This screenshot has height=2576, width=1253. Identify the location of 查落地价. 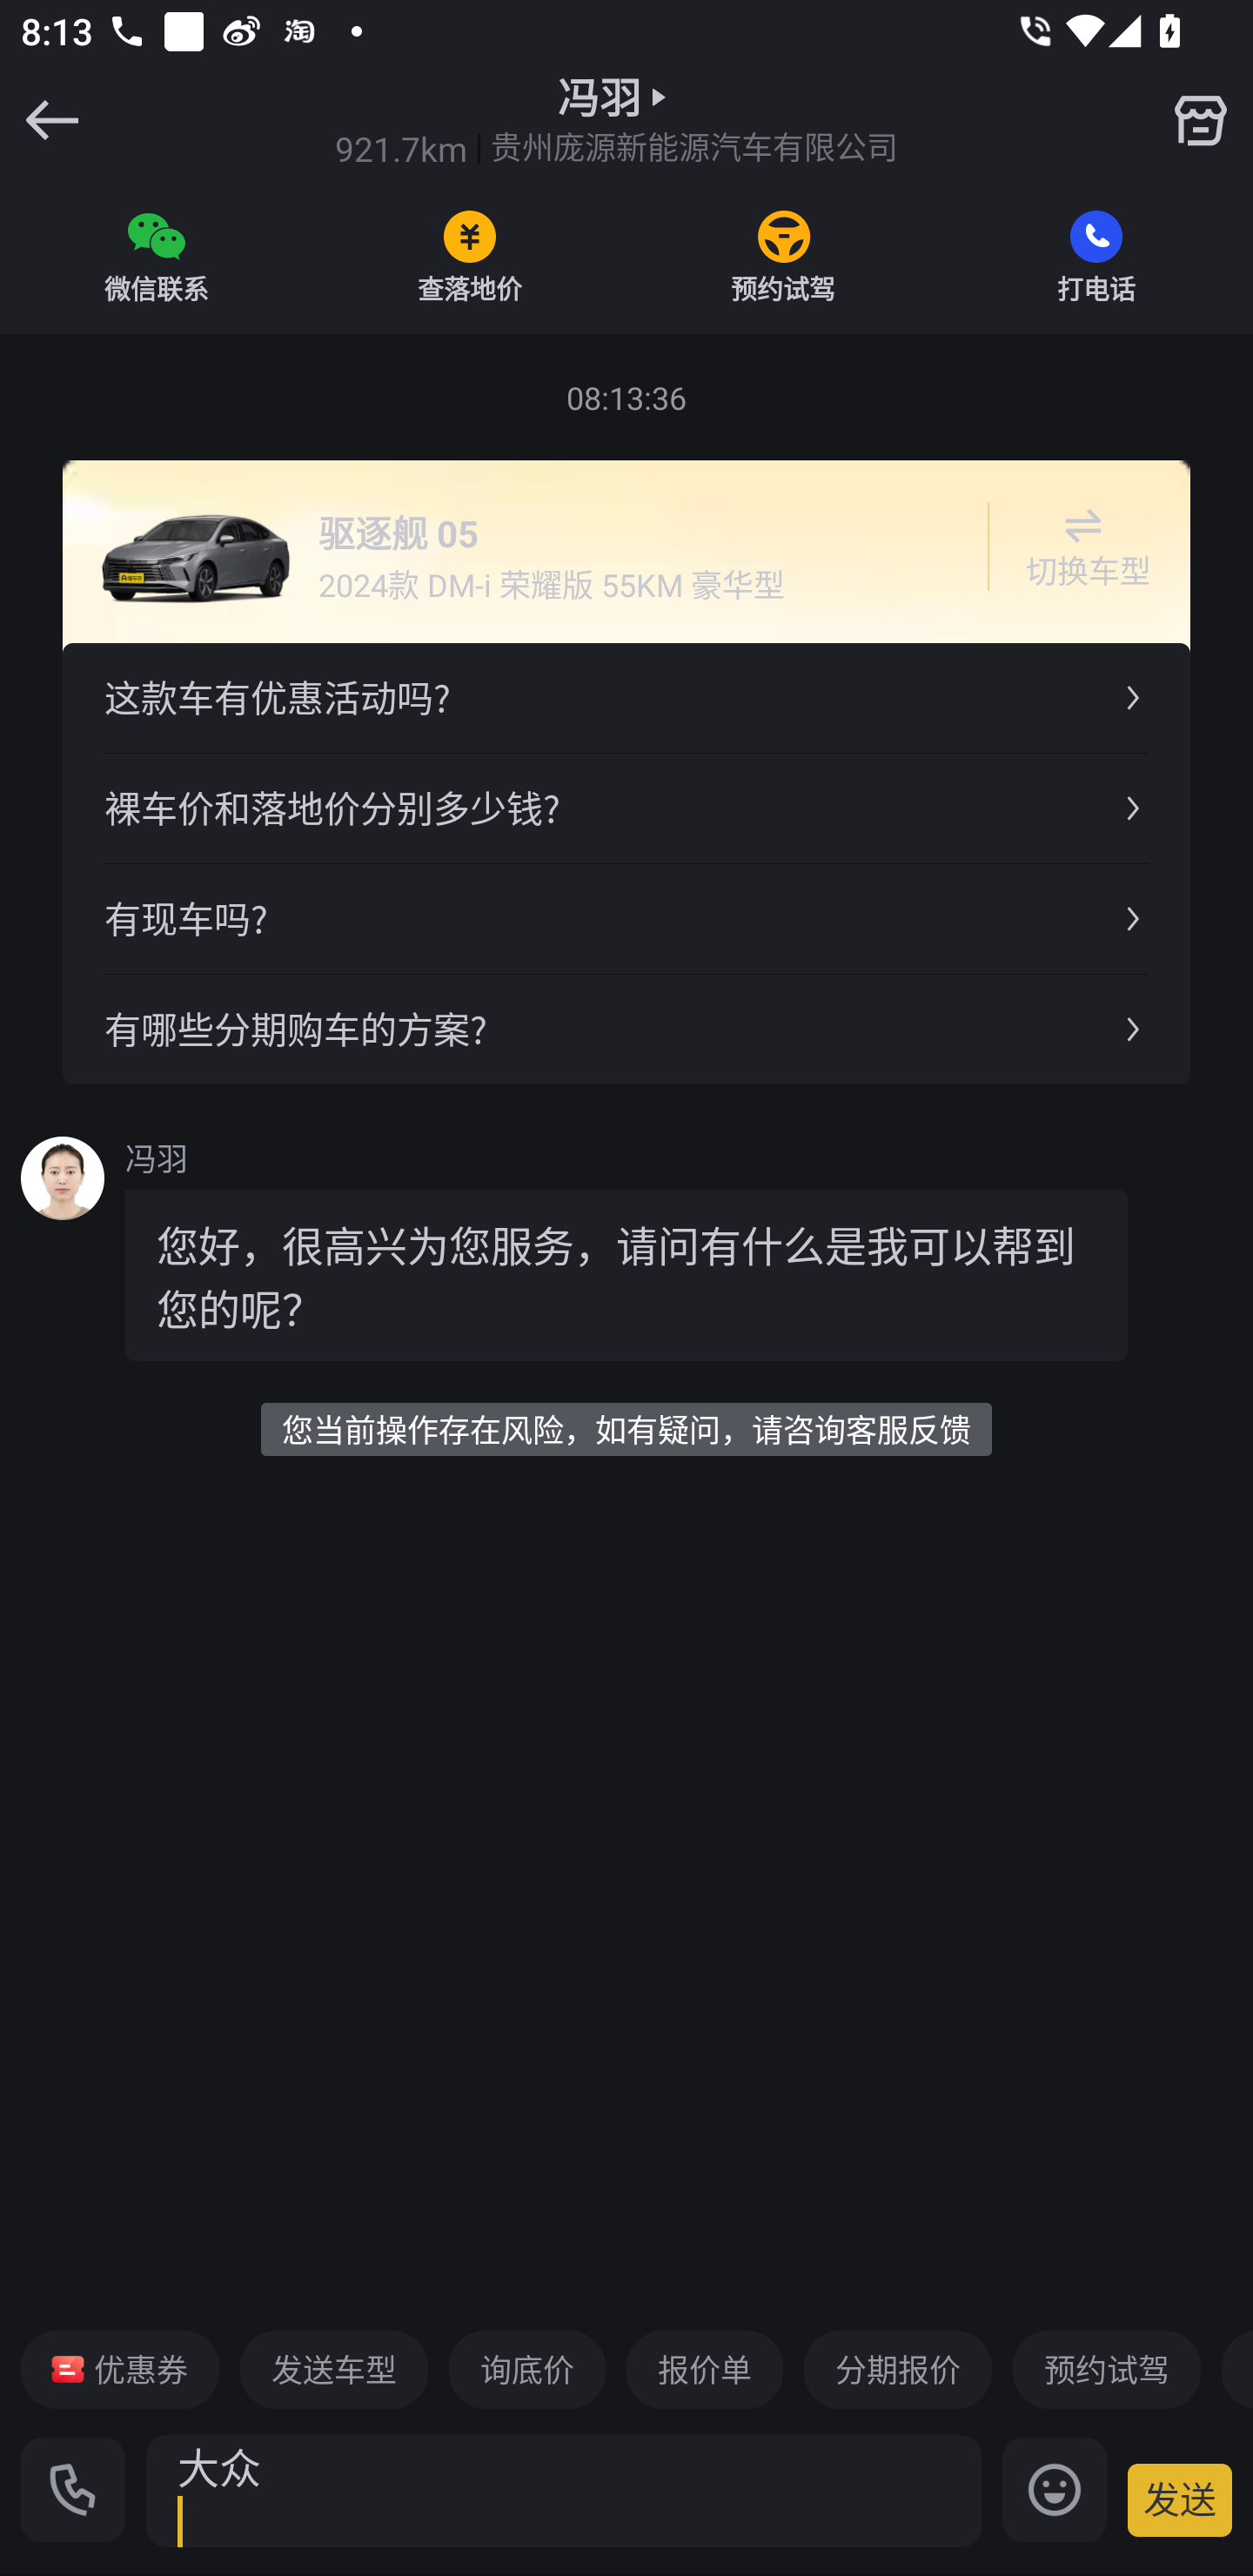
(470, 256).